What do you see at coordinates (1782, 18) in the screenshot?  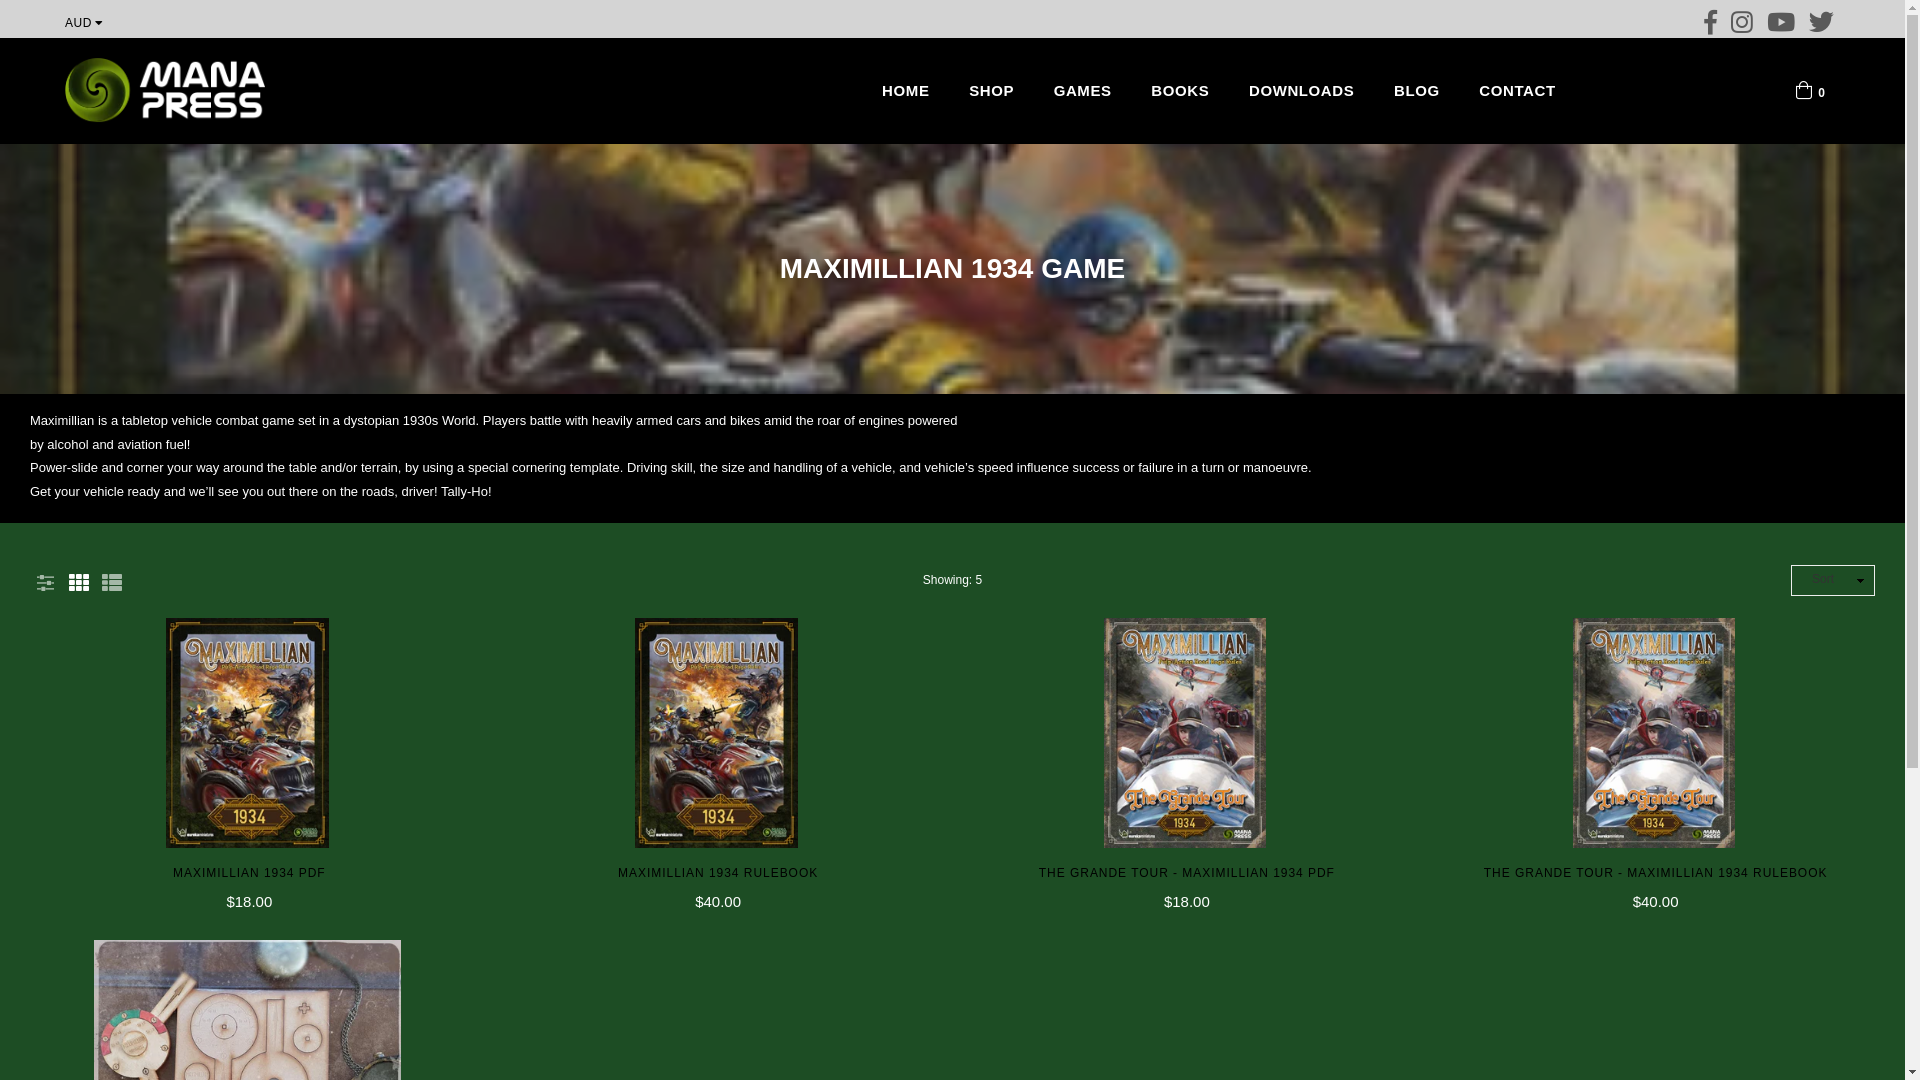 I see `YouTube` at bounding box center [1782, 18].